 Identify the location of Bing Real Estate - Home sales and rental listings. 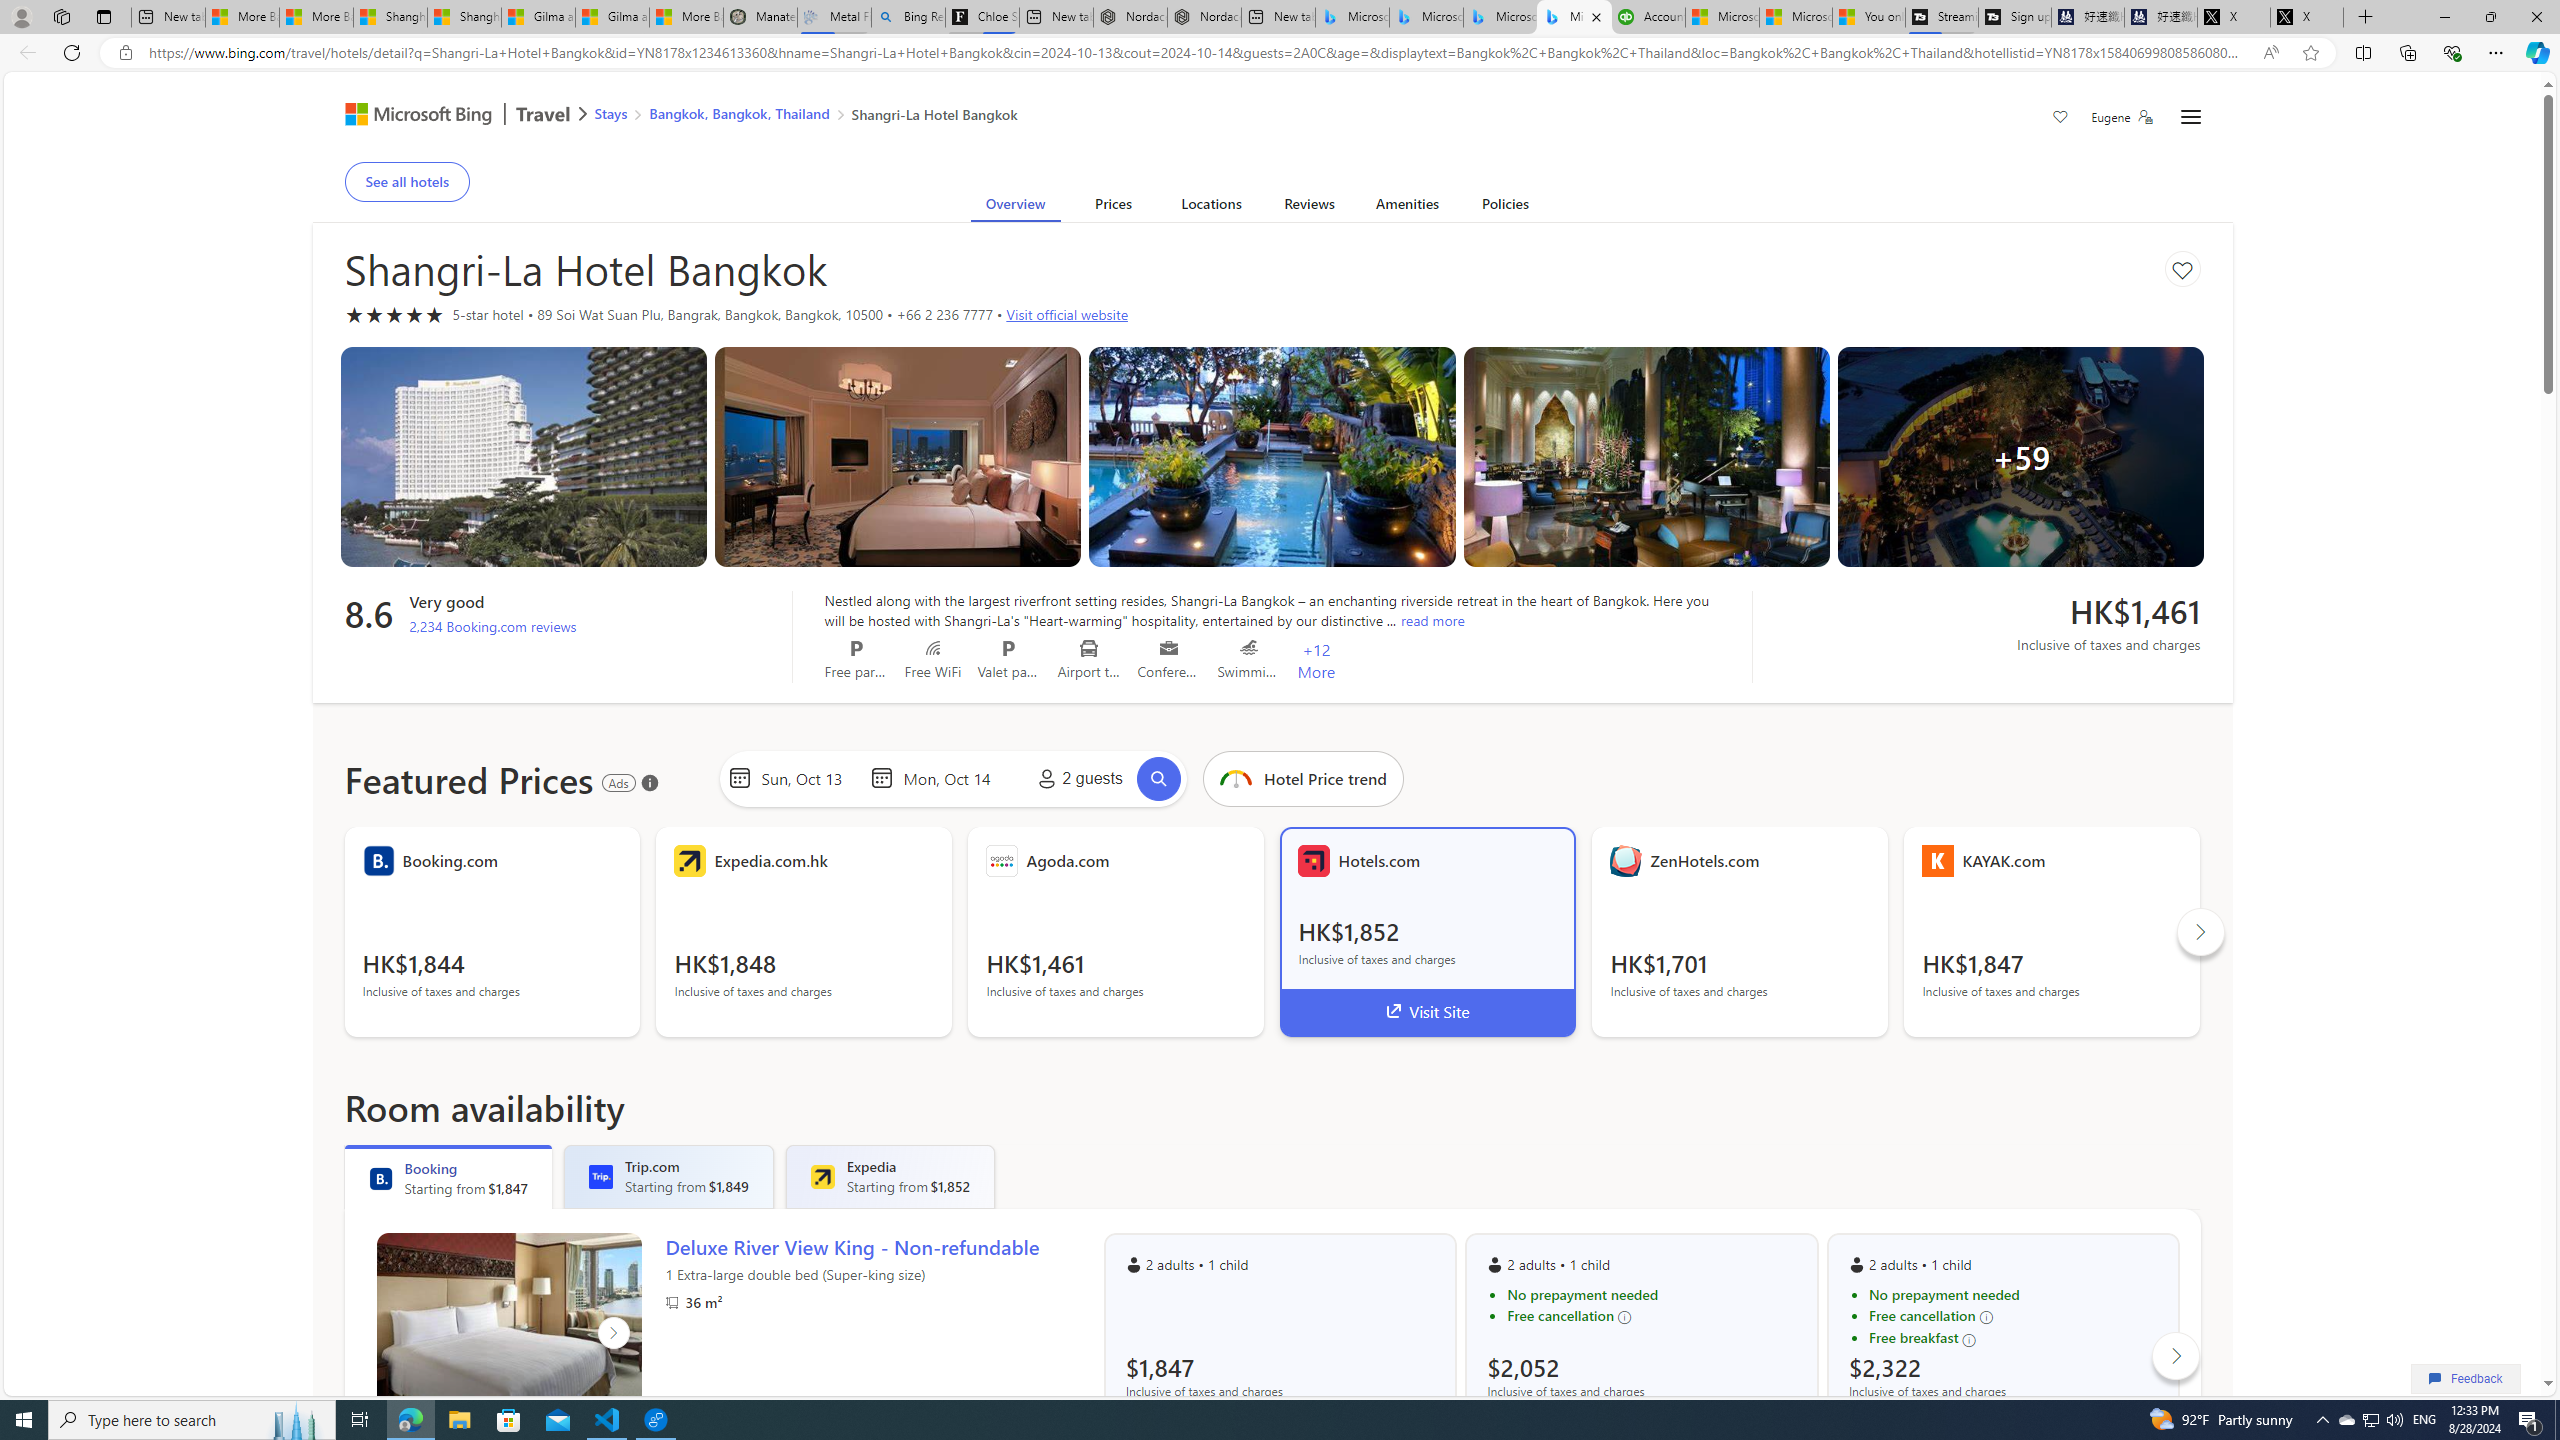
(908, 17).